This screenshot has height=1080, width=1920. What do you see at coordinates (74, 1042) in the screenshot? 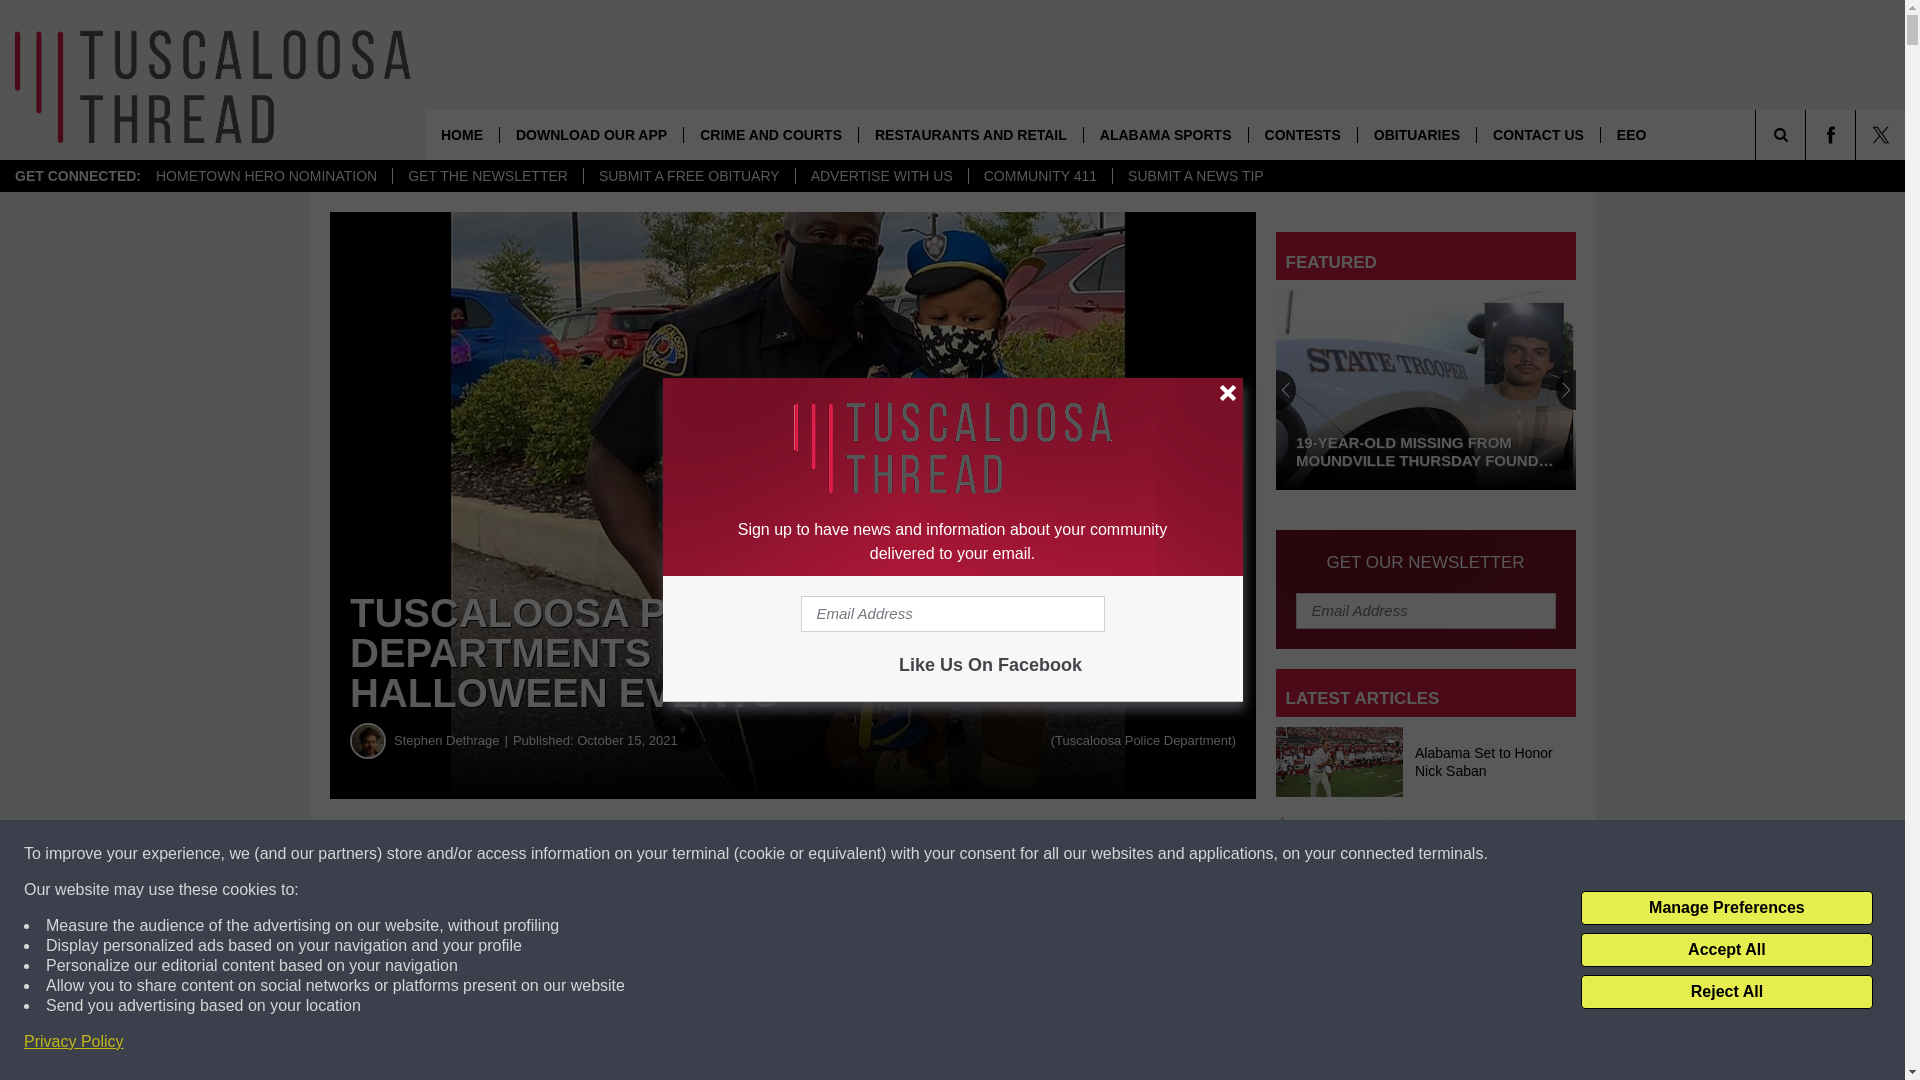
I see `Privacy Policy` at bounding box center [74, 1042].